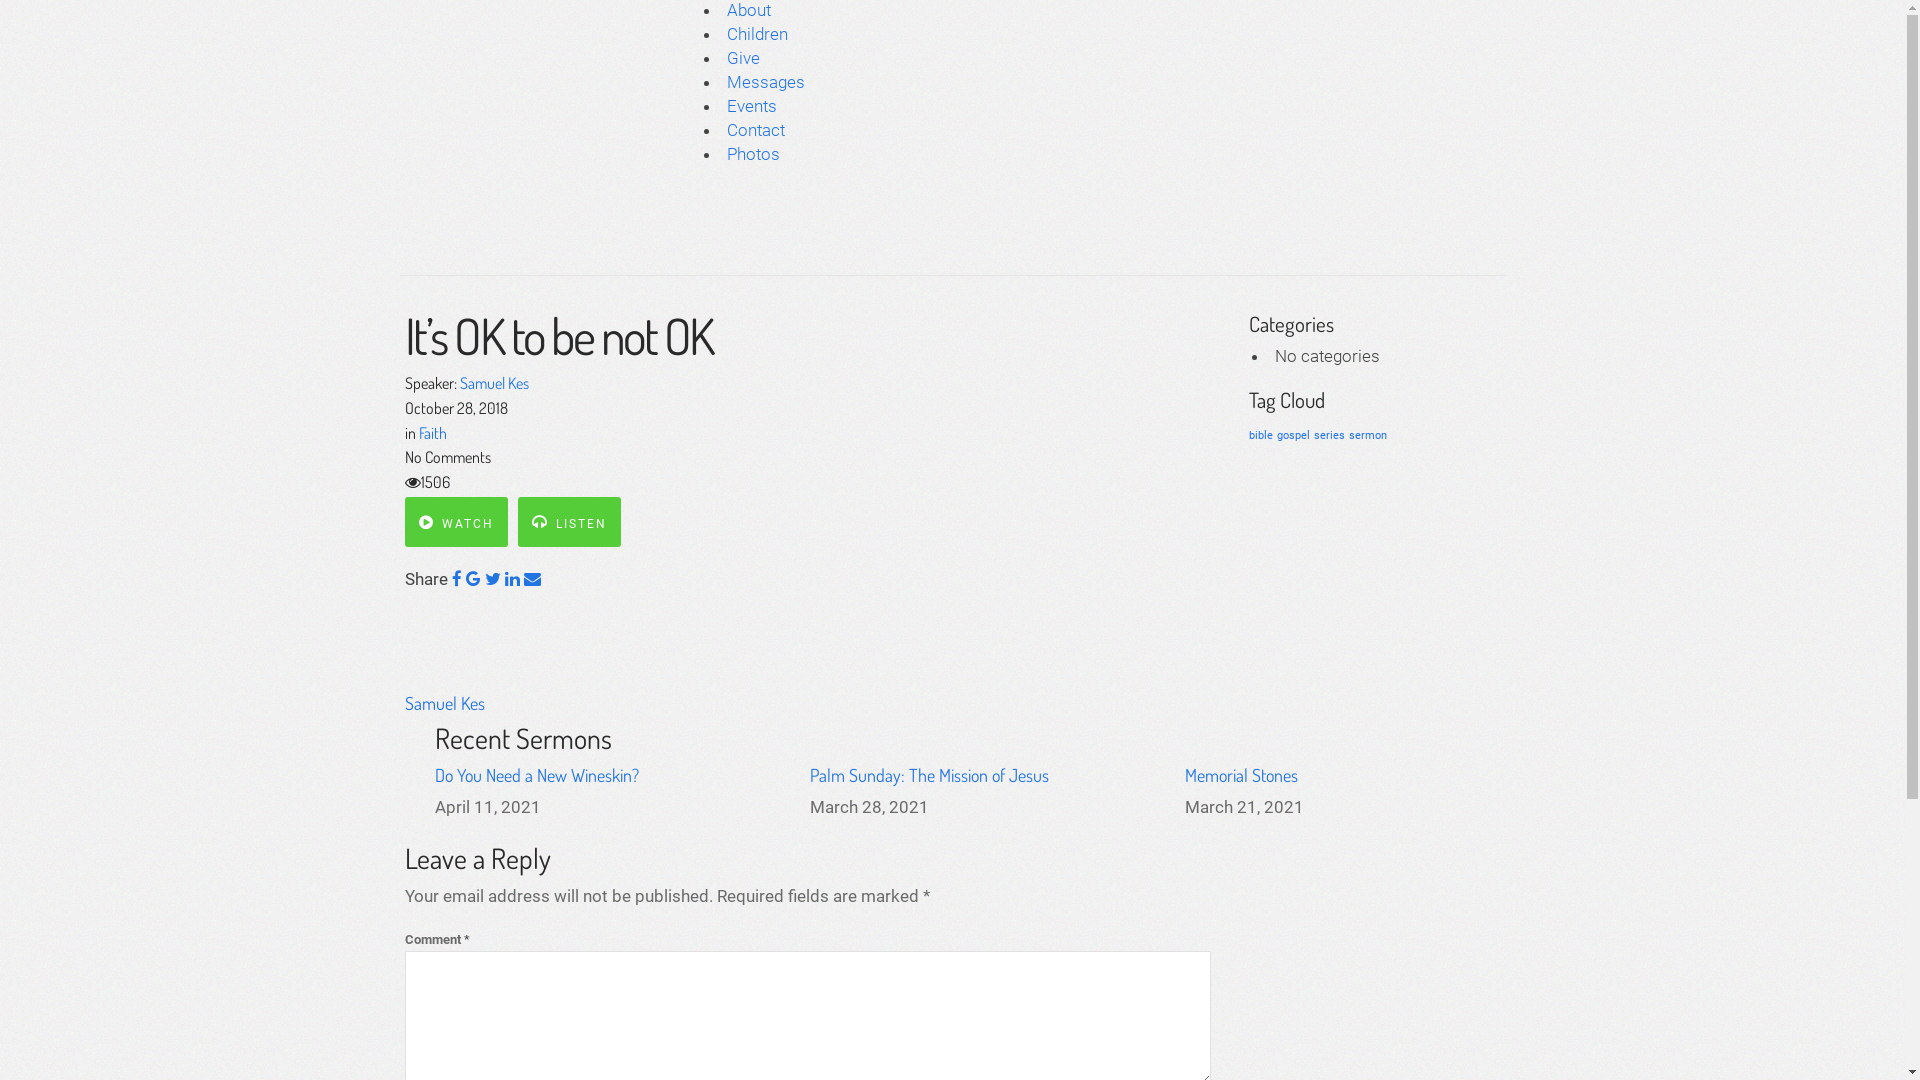 The image size is (1920, 1080). I want to click on Do You Need a New Wineskin?, so click(536, 775).